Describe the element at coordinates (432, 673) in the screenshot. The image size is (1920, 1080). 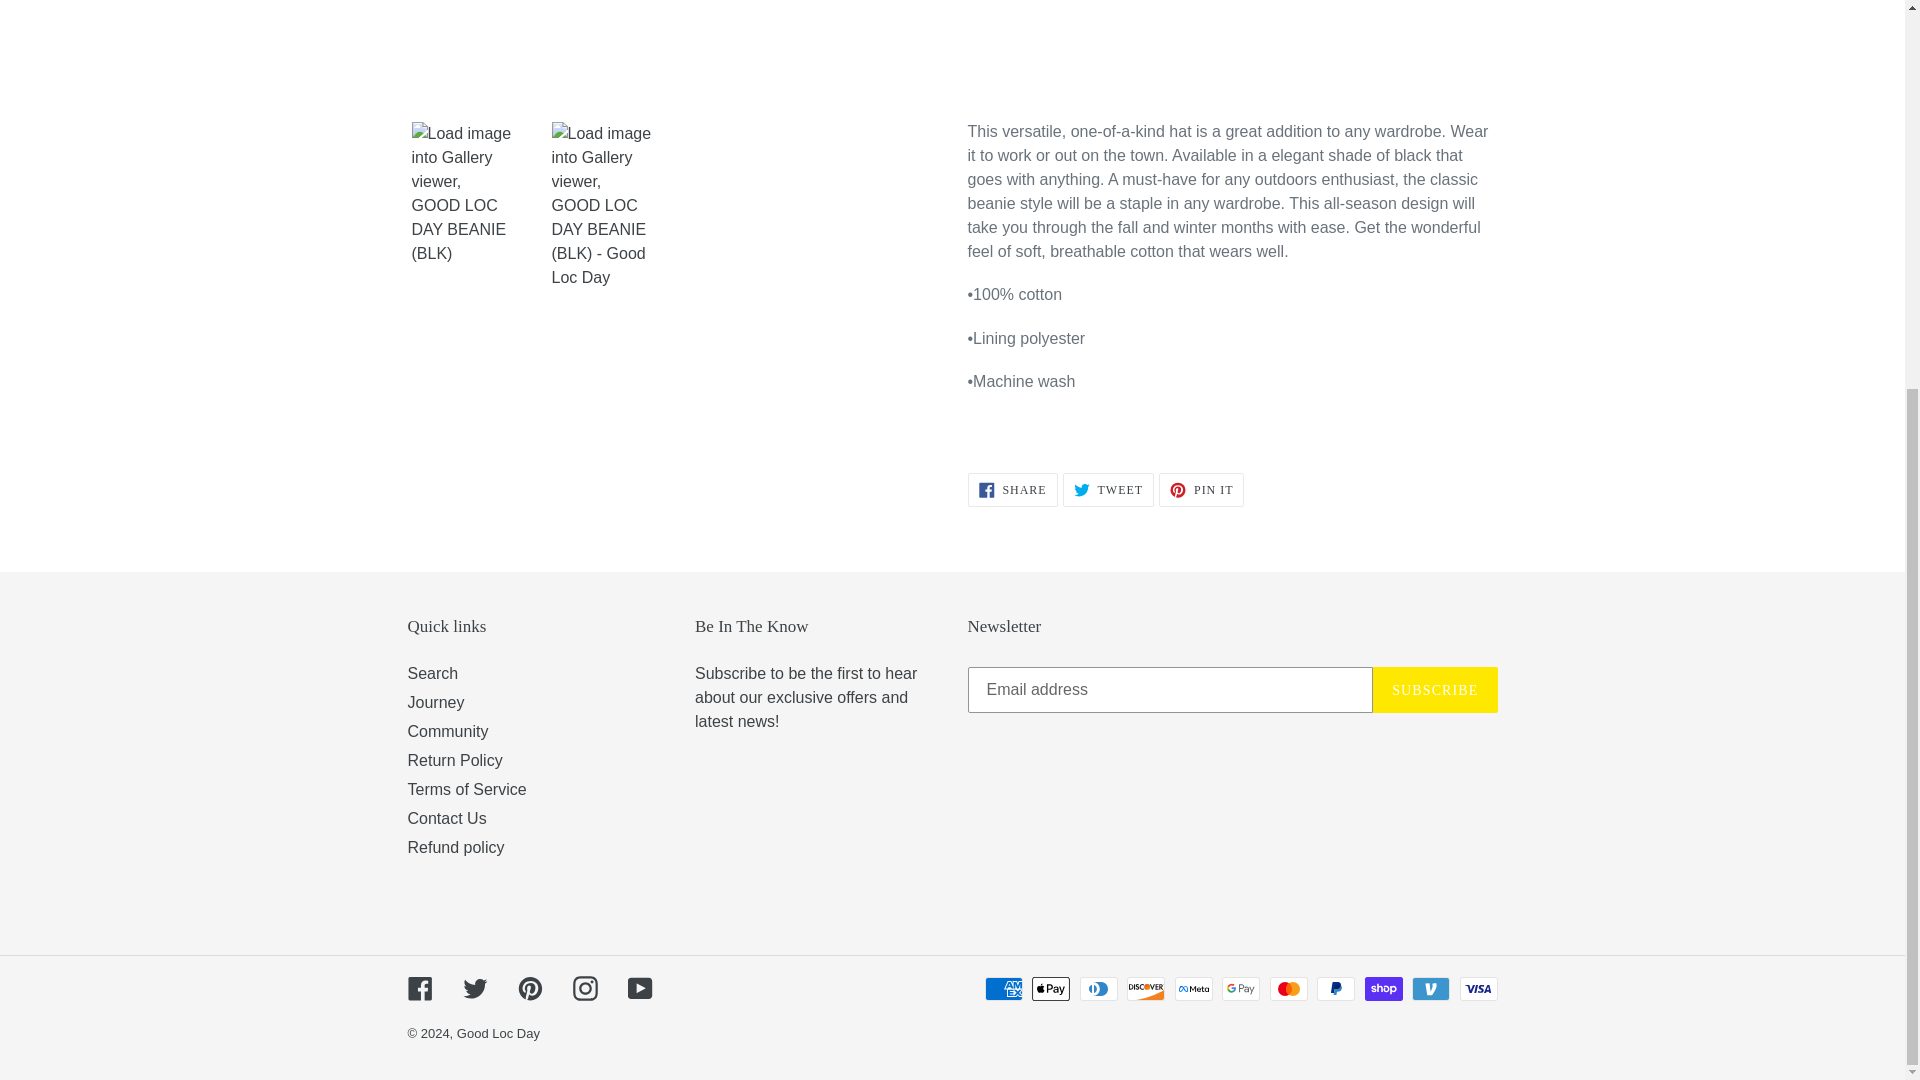
I see `SUBSCRIBE` at that location.